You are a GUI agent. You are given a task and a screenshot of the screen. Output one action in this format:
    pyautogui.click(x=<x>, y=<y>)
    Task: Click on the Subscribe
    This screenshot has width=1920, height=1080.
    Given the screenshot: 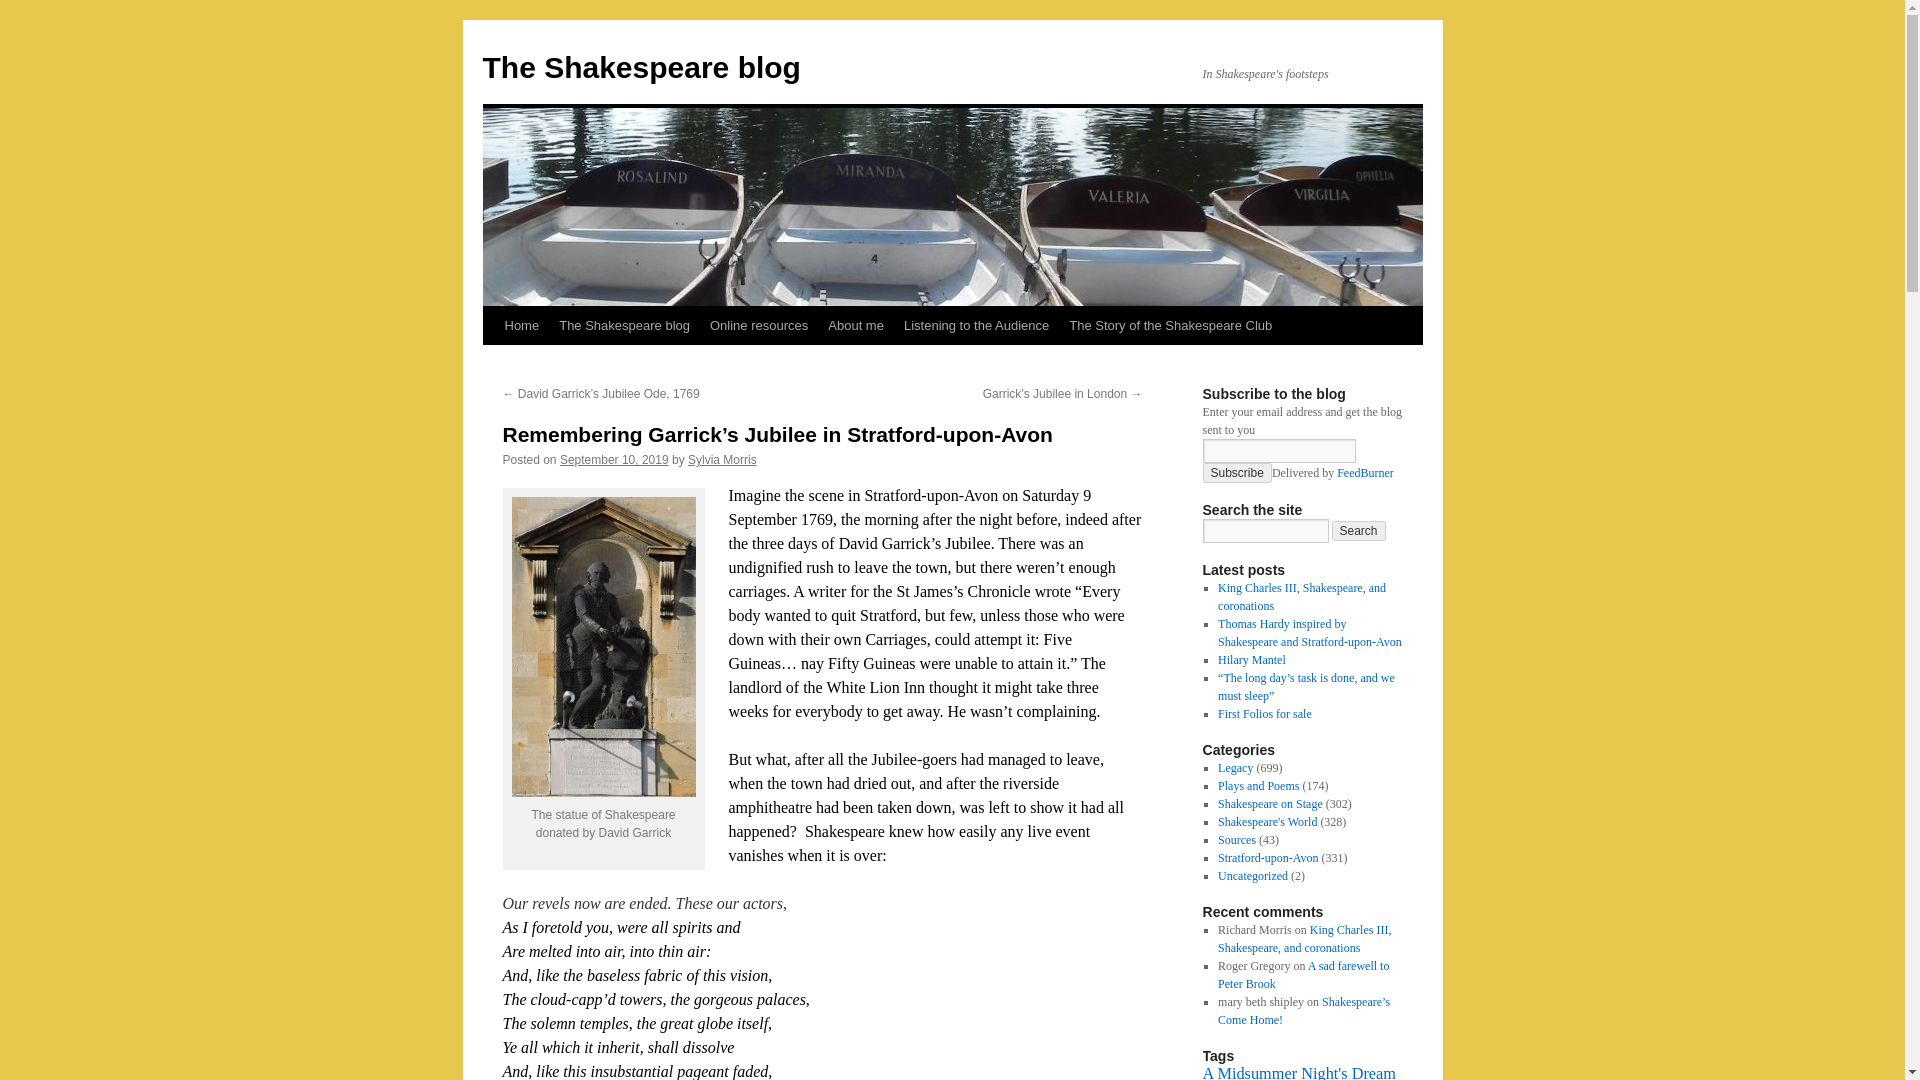 What is the action you would take?
    pyautogui.click(x=1236, y=472)
    